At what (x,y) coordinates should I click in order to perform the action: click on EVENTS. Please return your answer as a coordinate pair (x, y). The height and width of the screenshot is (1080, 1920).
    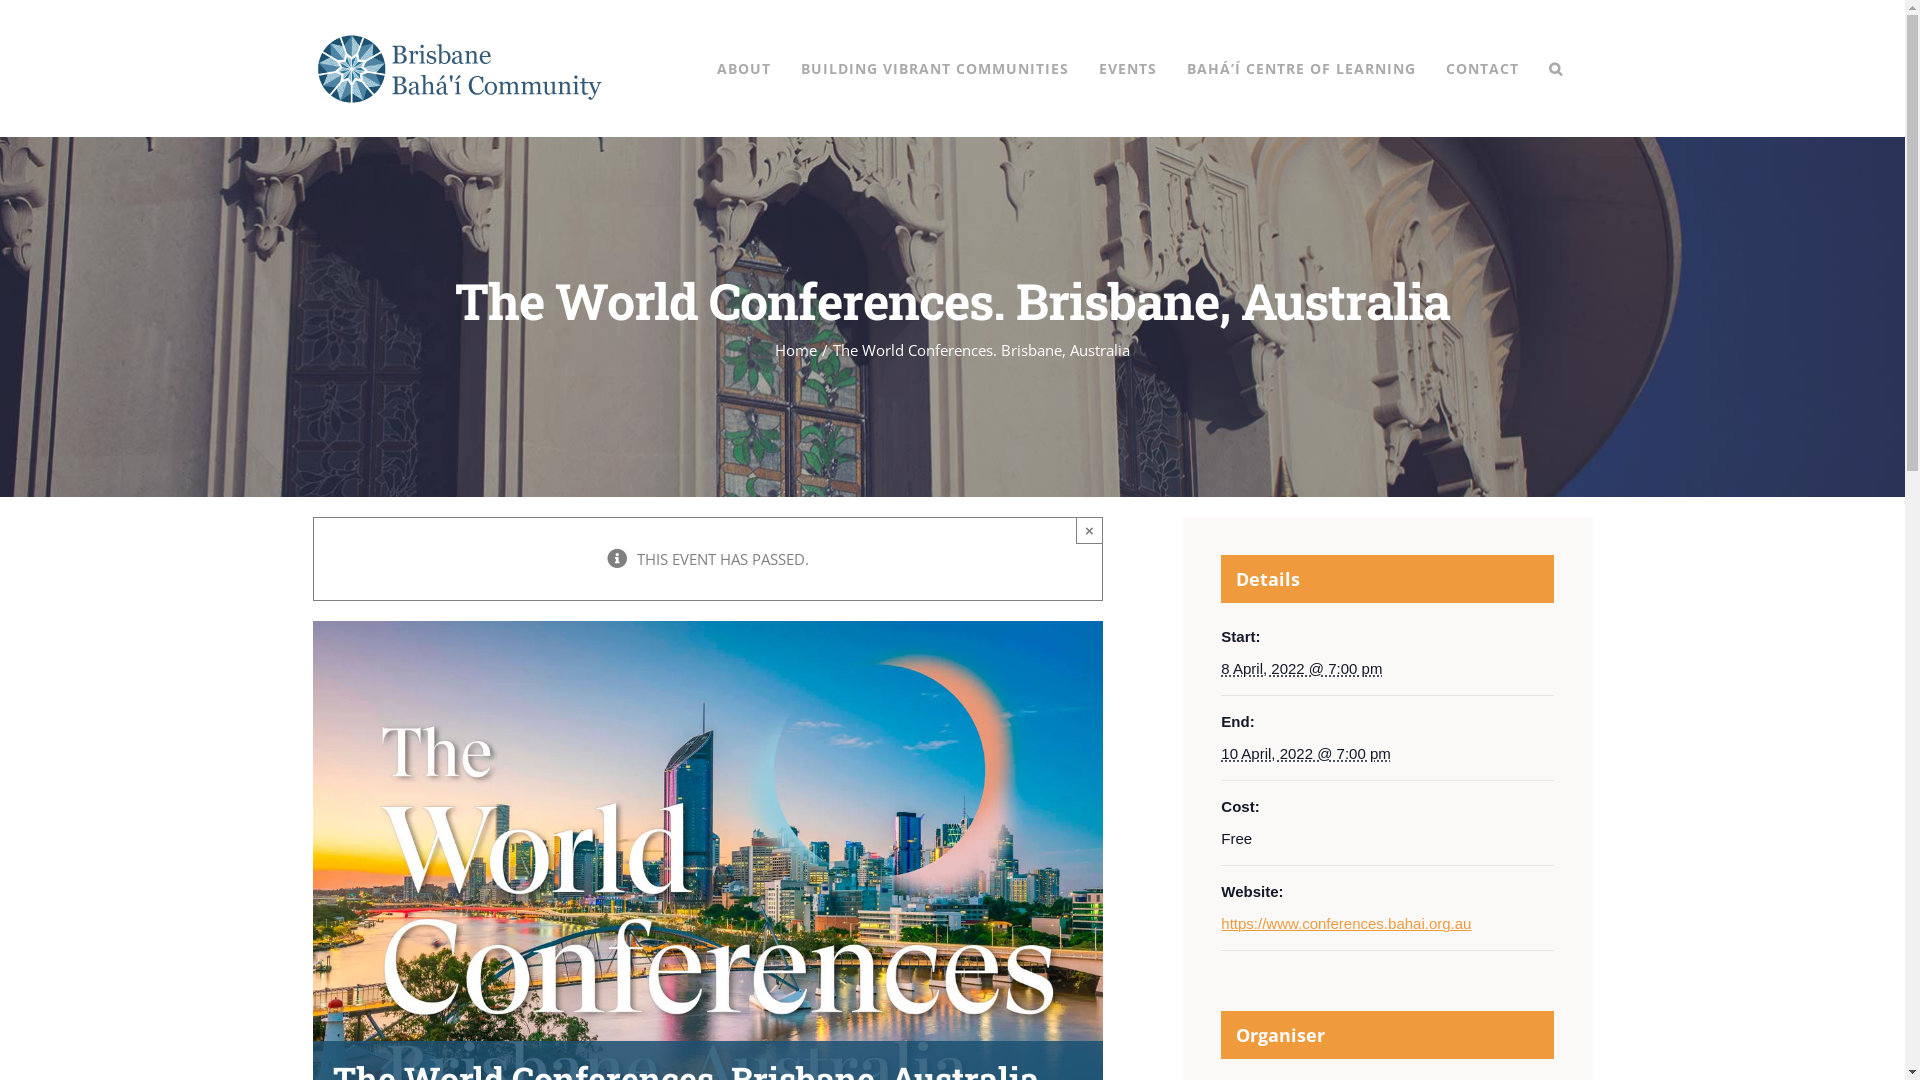
    Looking at the image, I should click on (1127, 68).